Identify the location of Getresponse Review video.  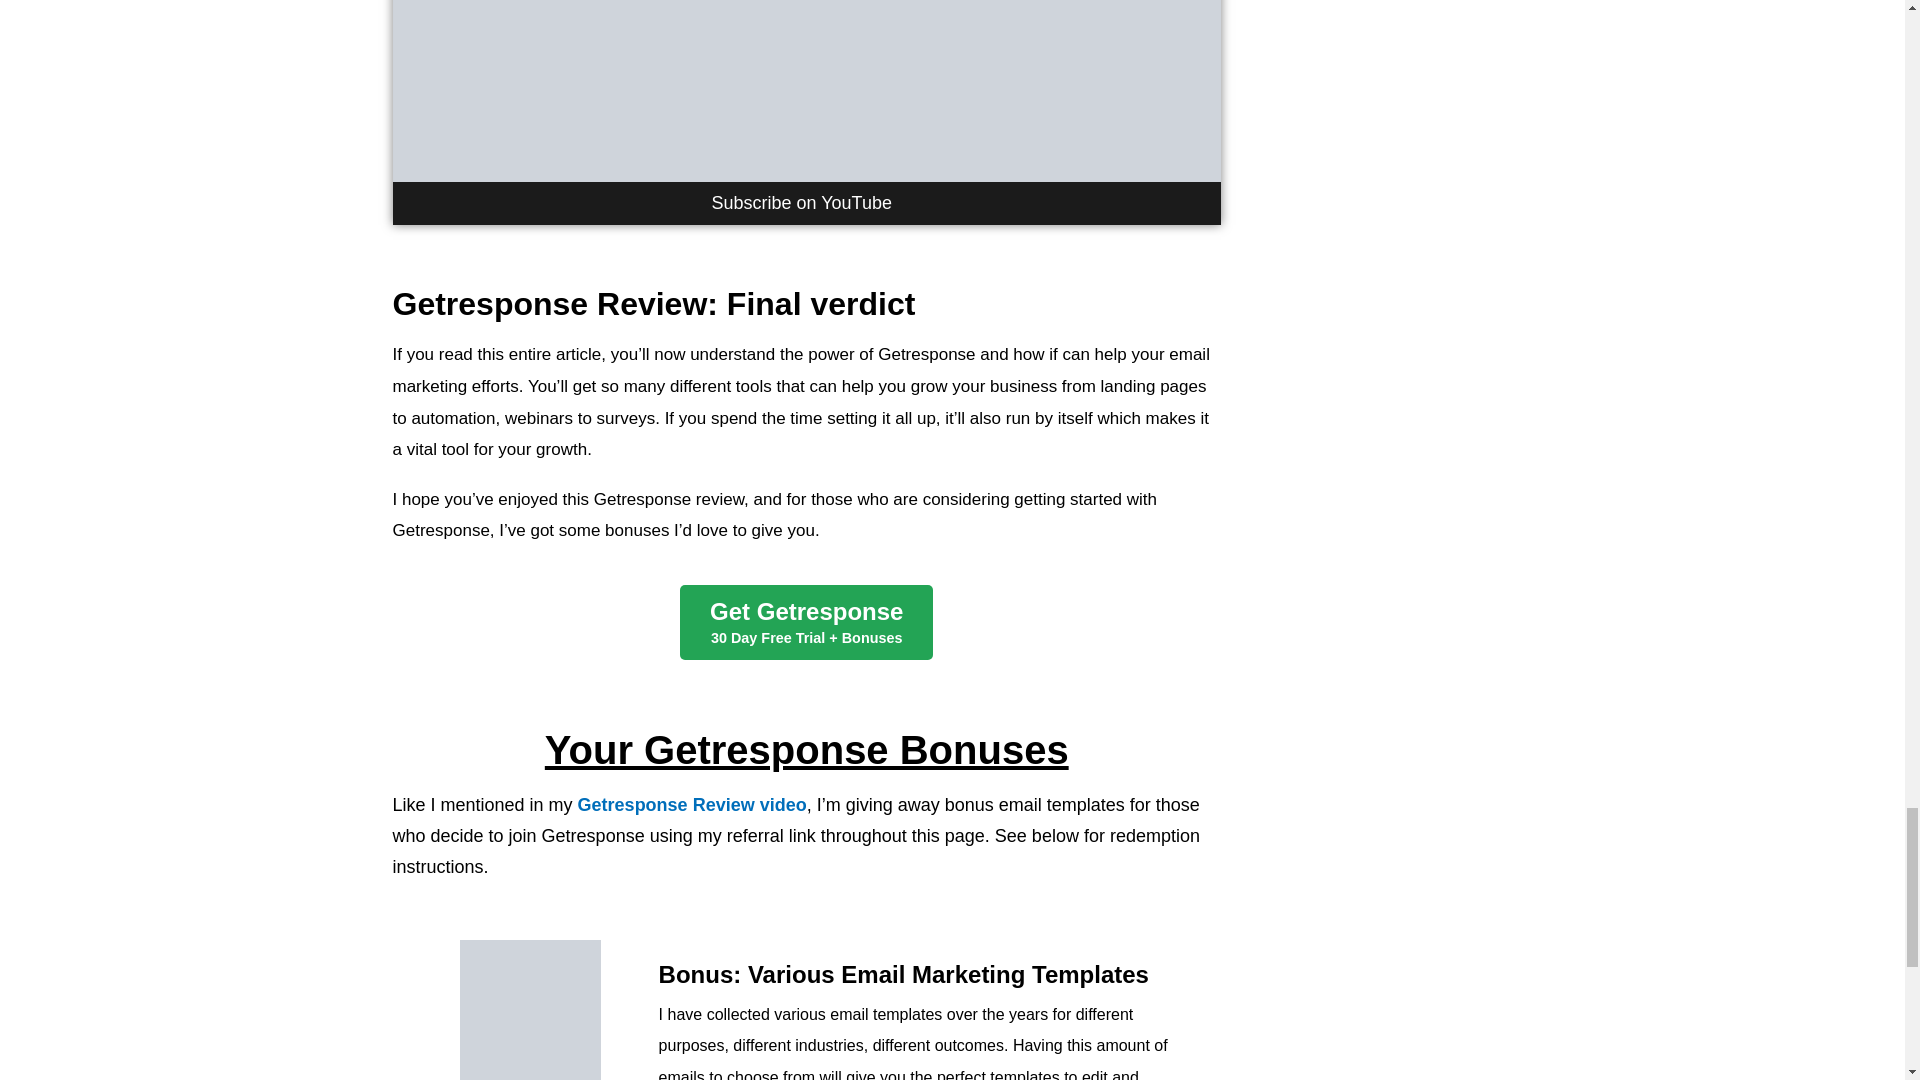
(692, 804).